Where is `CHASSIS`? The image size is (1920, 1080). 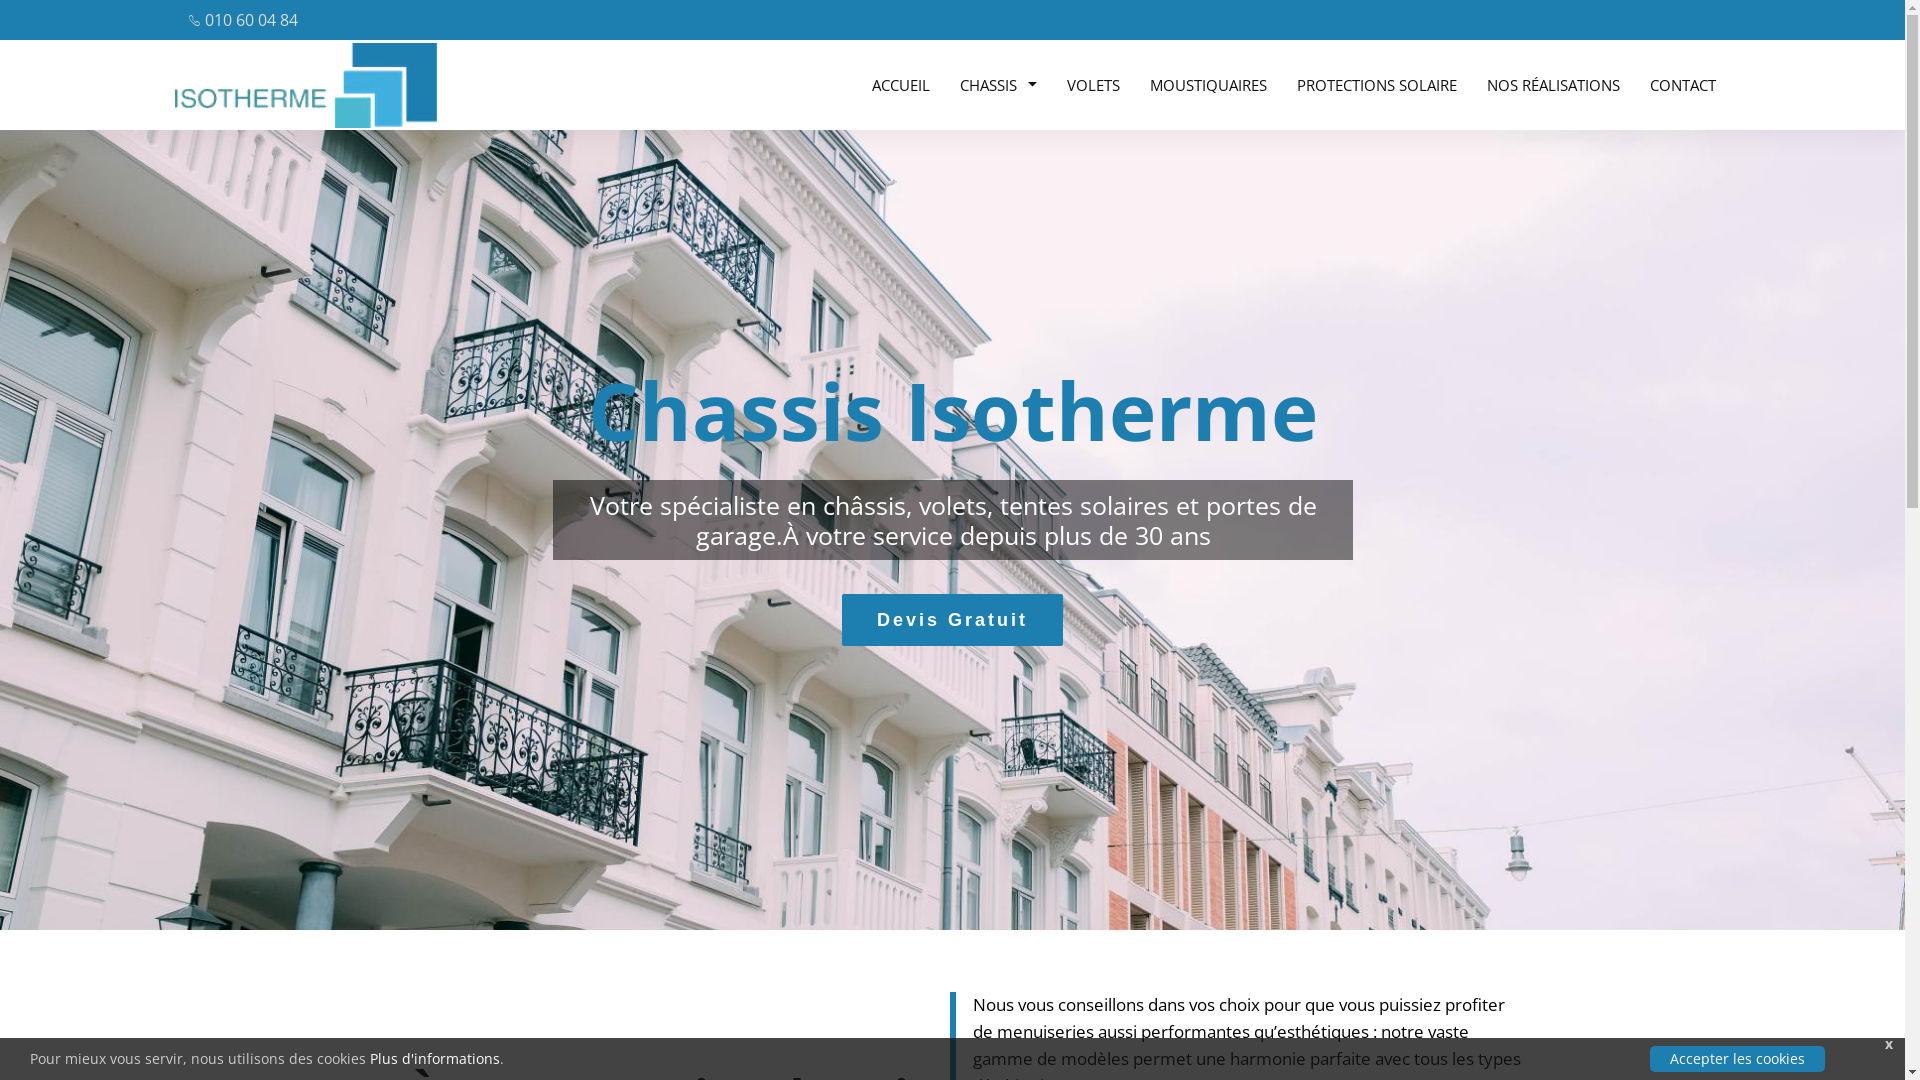 CHASSIS is located at coordinates (998, 85).